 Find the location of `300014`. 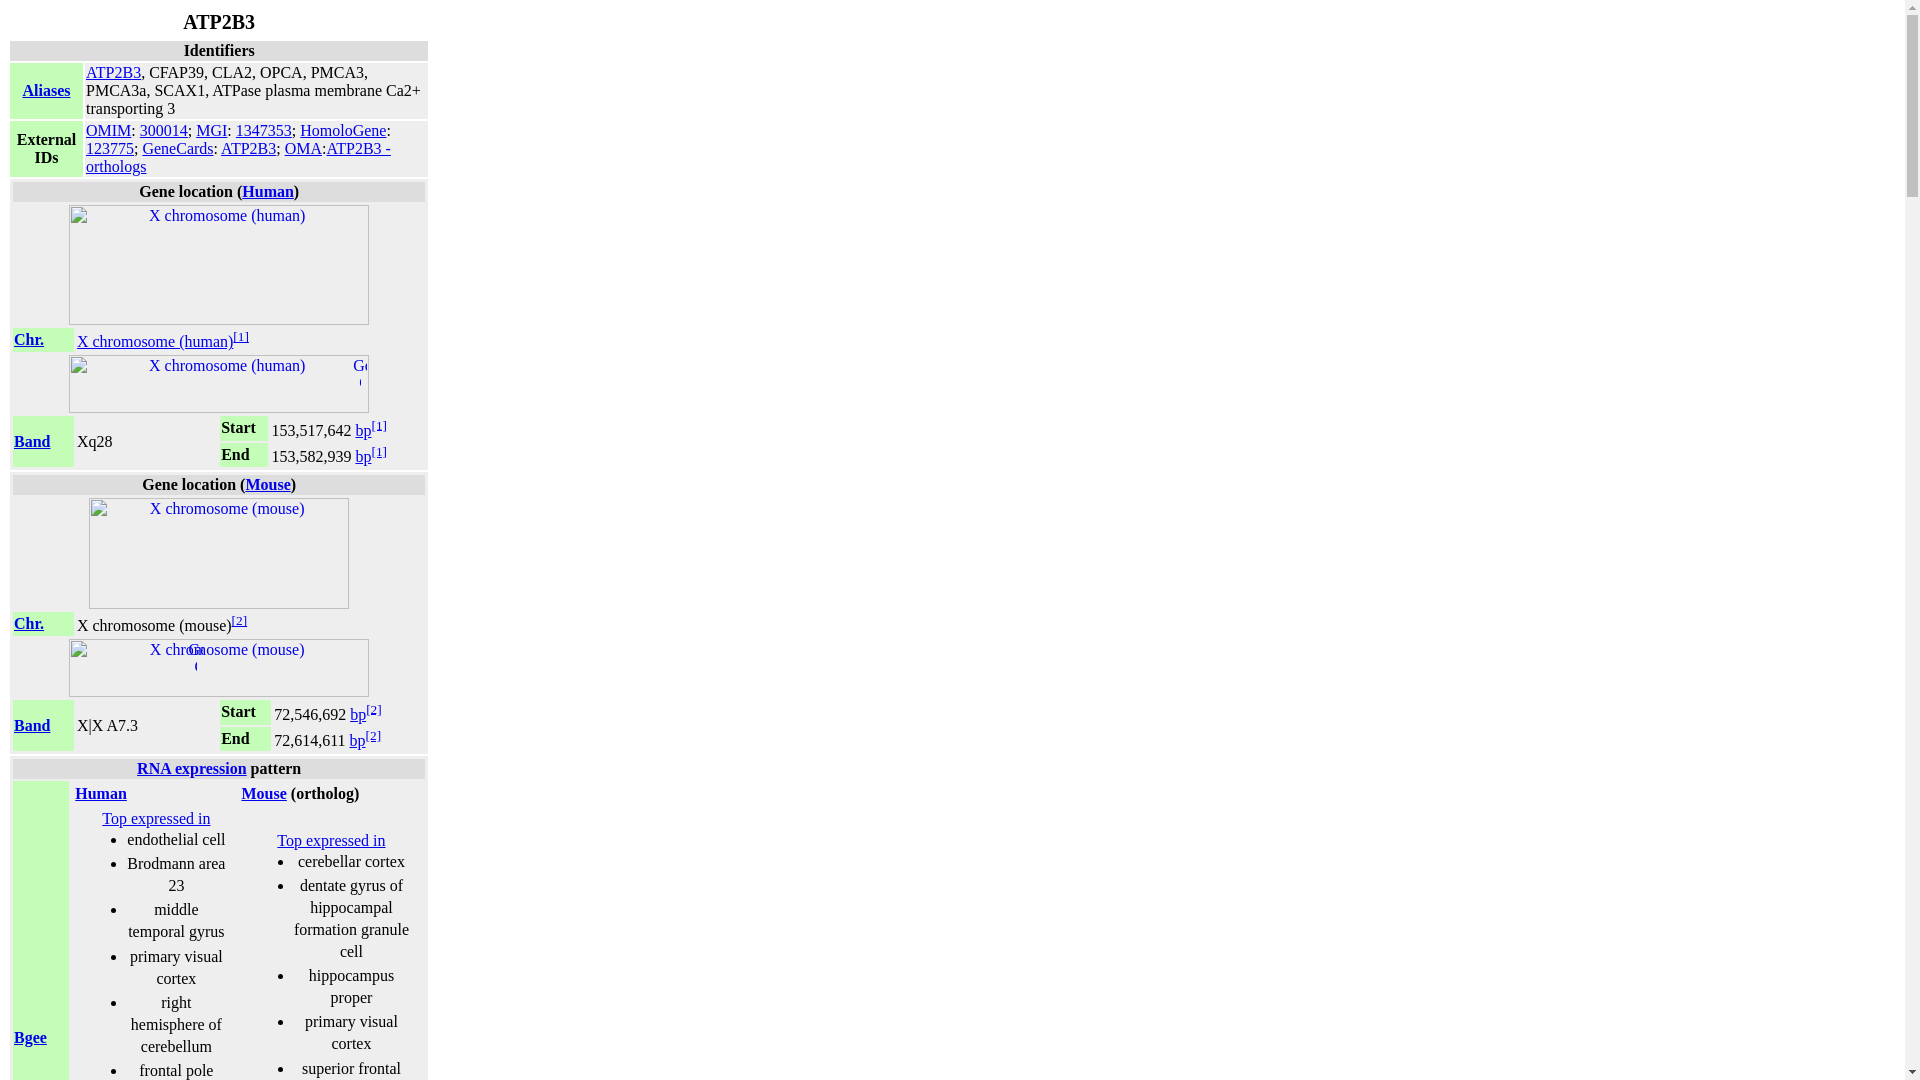

300014 is located at coordinates (164, 130).